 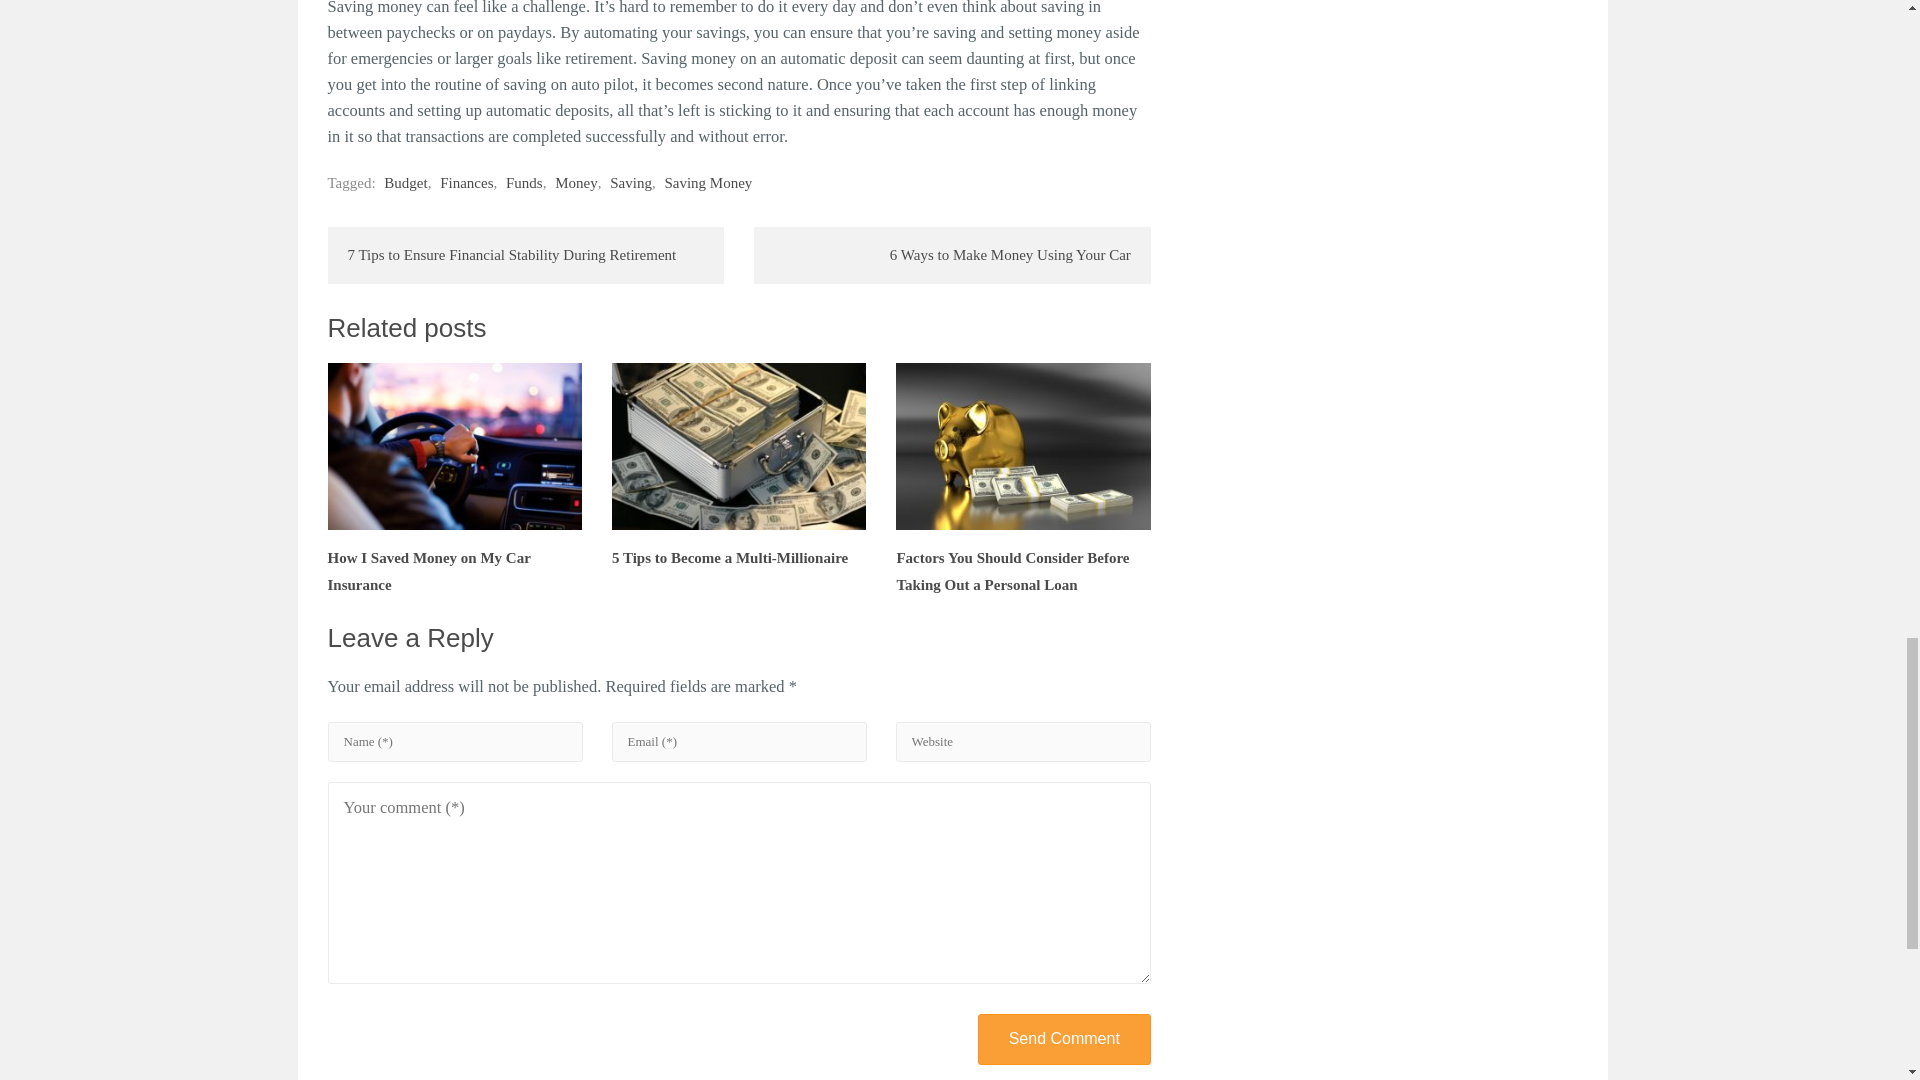 I want to click on Money, so click(x=576, y=182).